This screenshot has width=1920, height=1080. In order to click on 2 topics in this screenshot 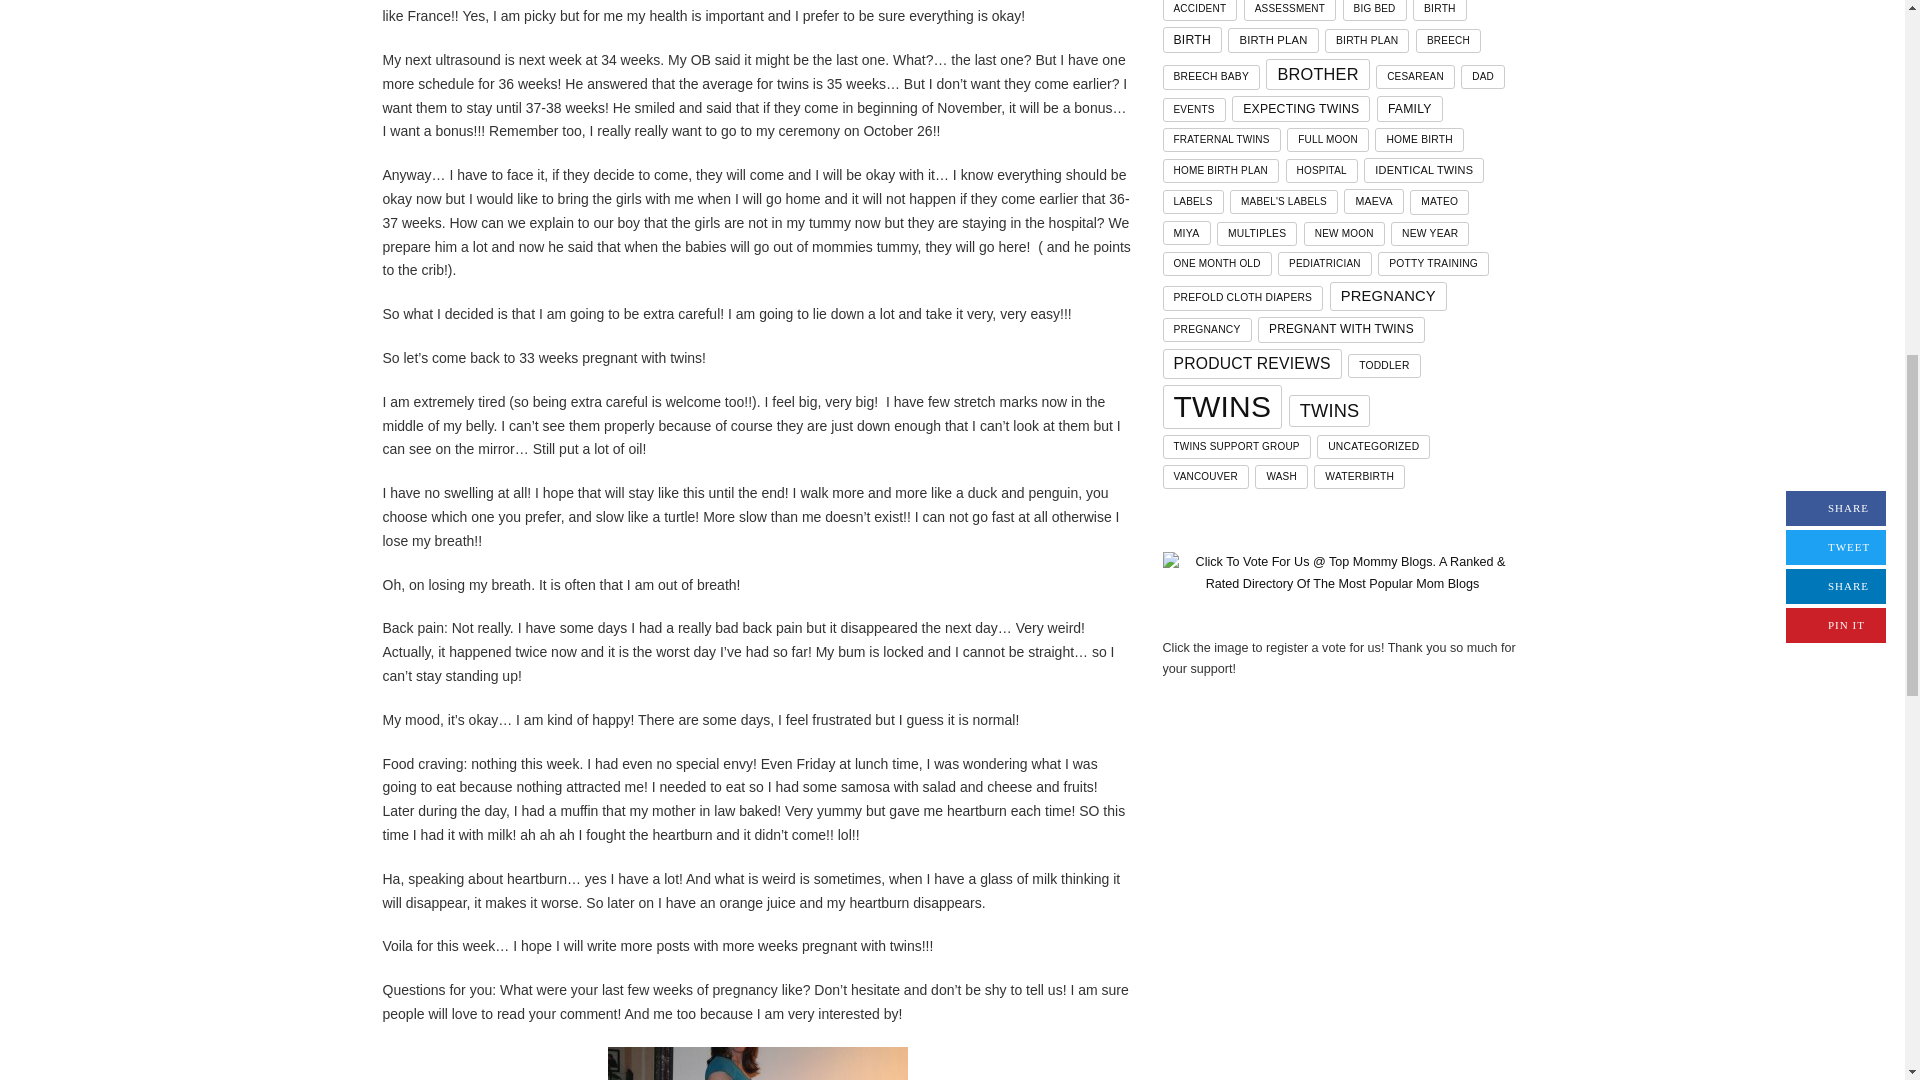, I will do `click(1440, 10)`.